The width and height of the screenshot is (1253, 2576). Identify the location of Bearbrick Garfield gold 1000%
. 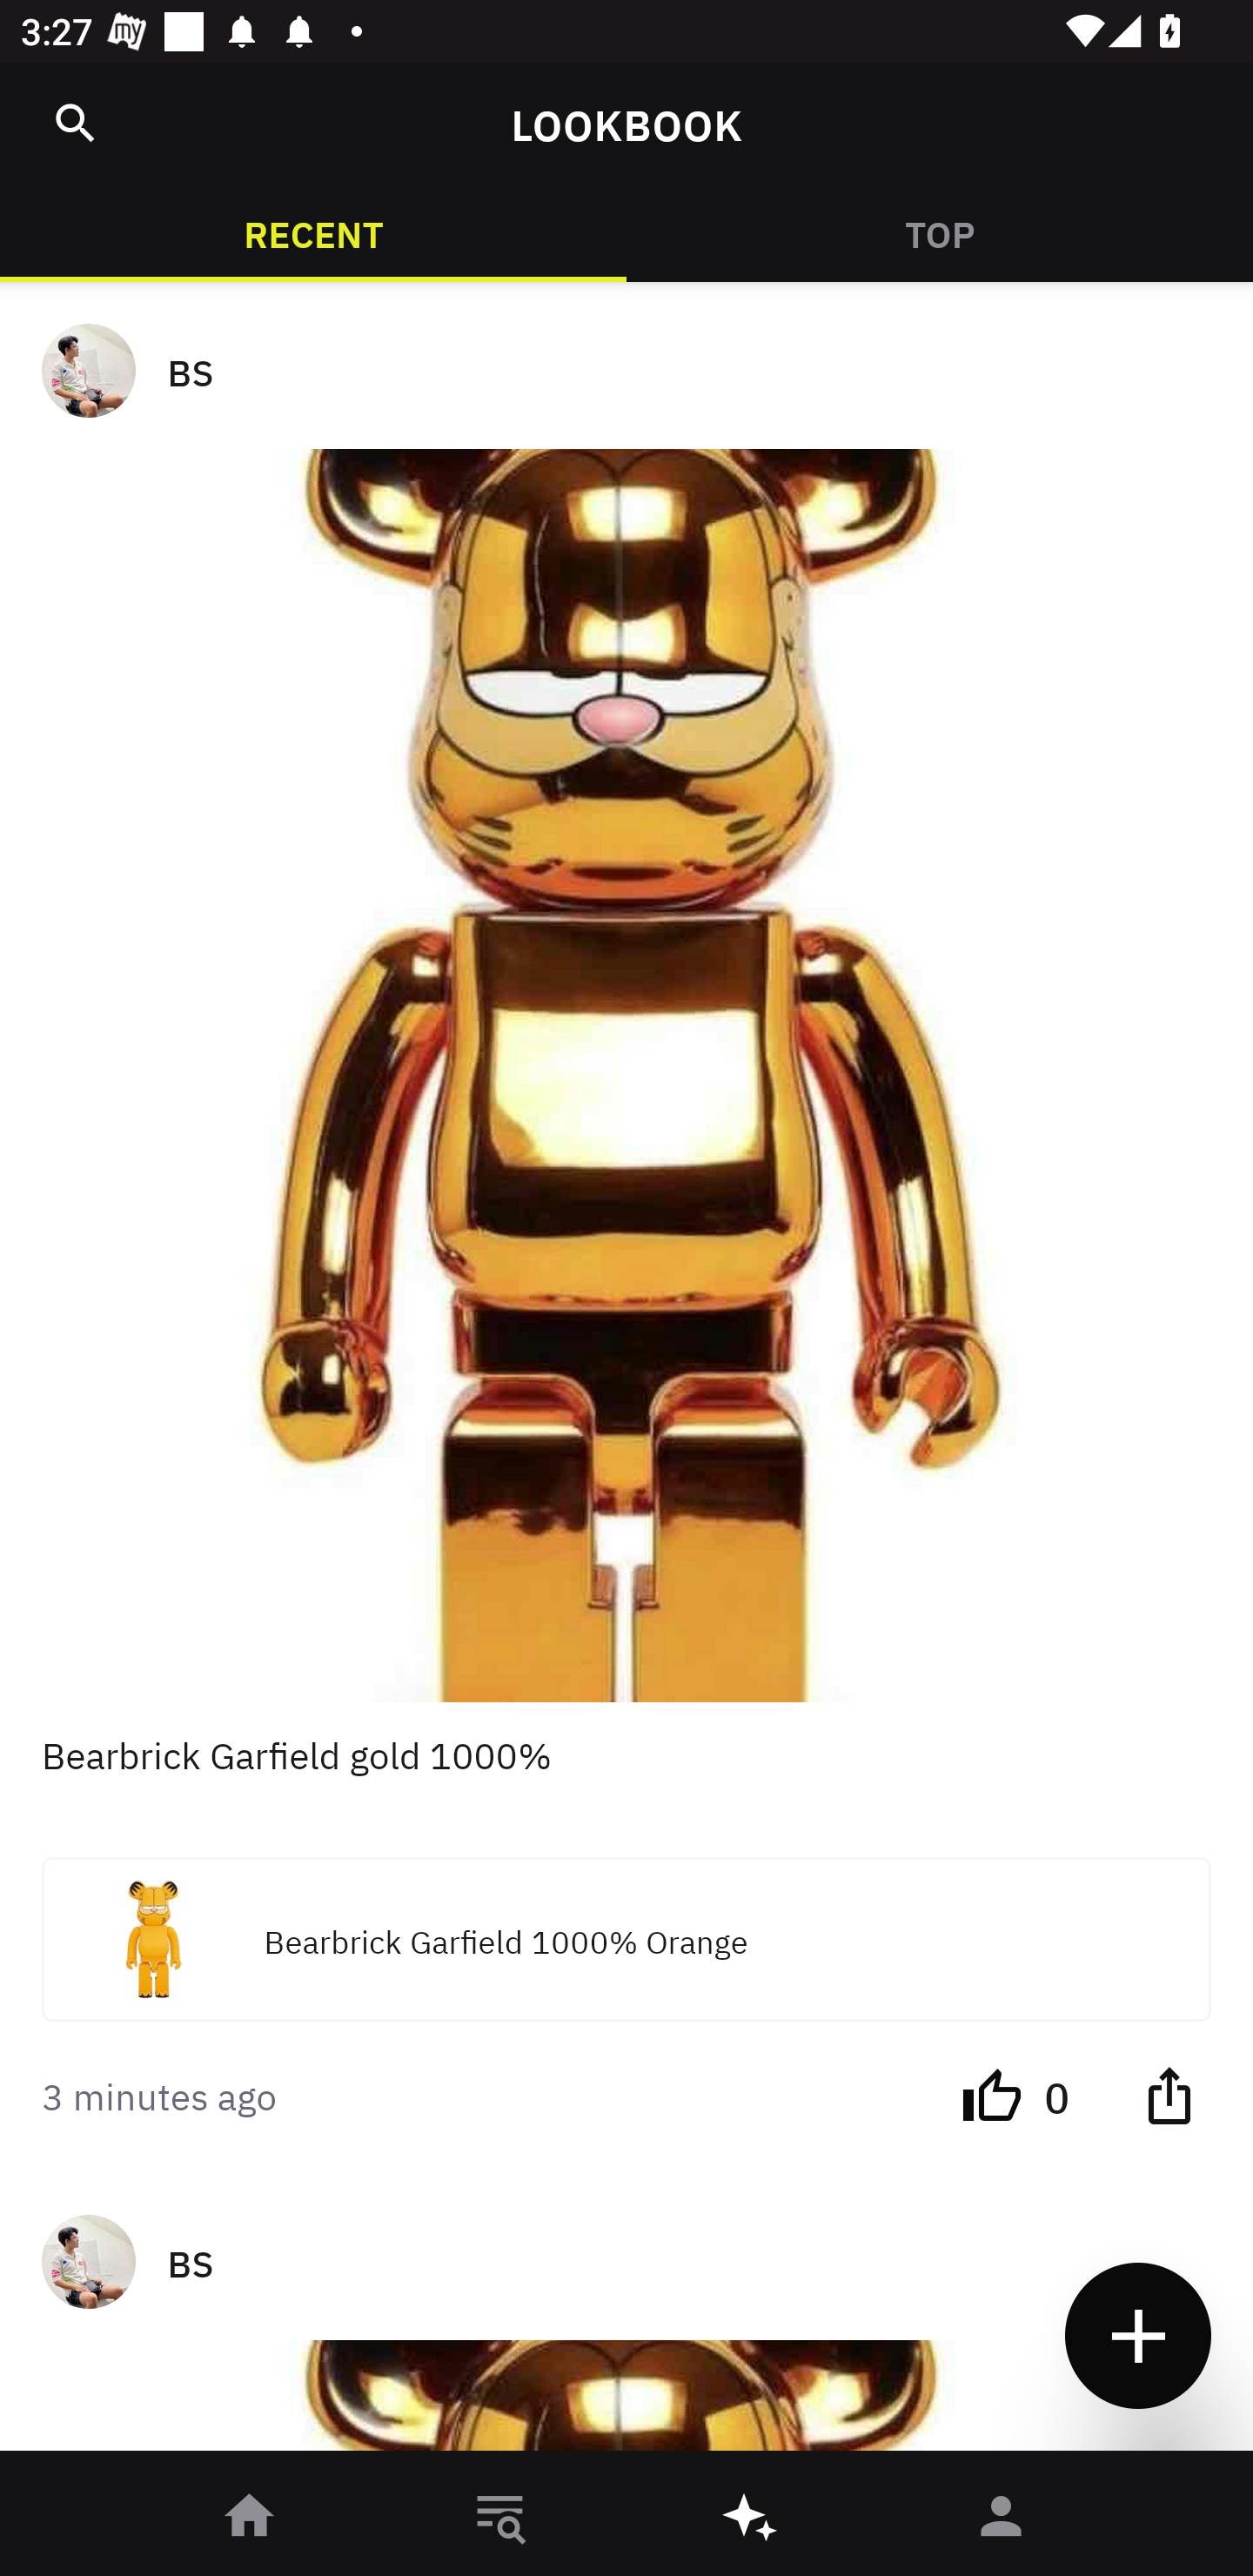
(626, 1780).